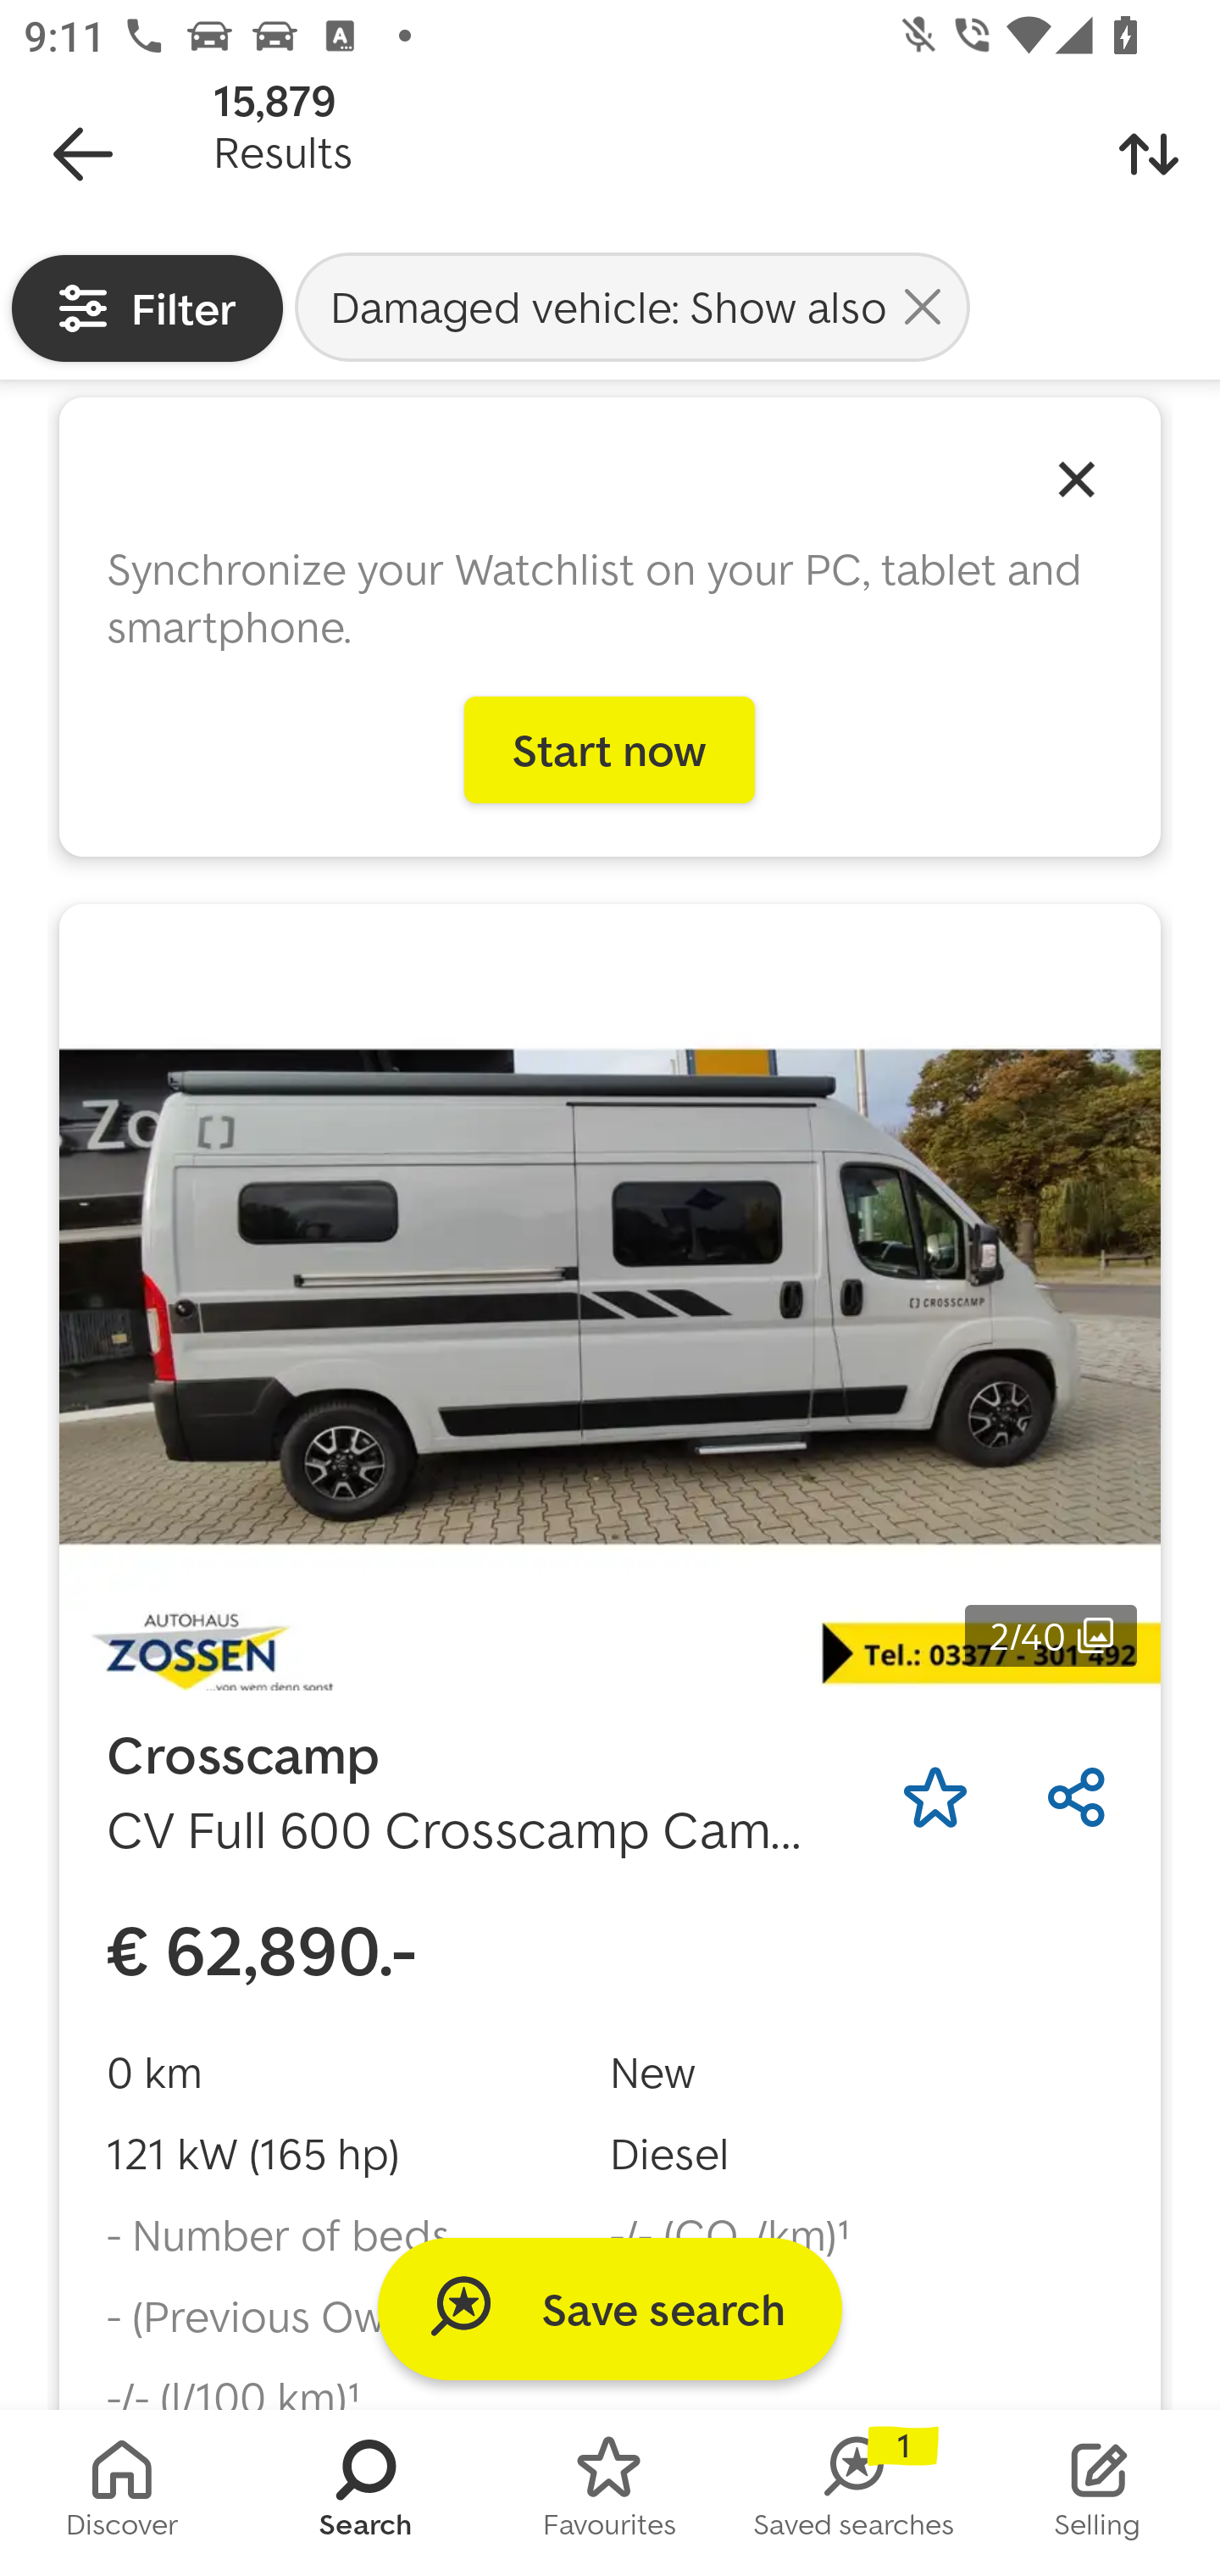  Describe the element at coordinates (854, 2493) in the screenshot. I see `SAVED_SEARCHES Saved searches 1` at that location.